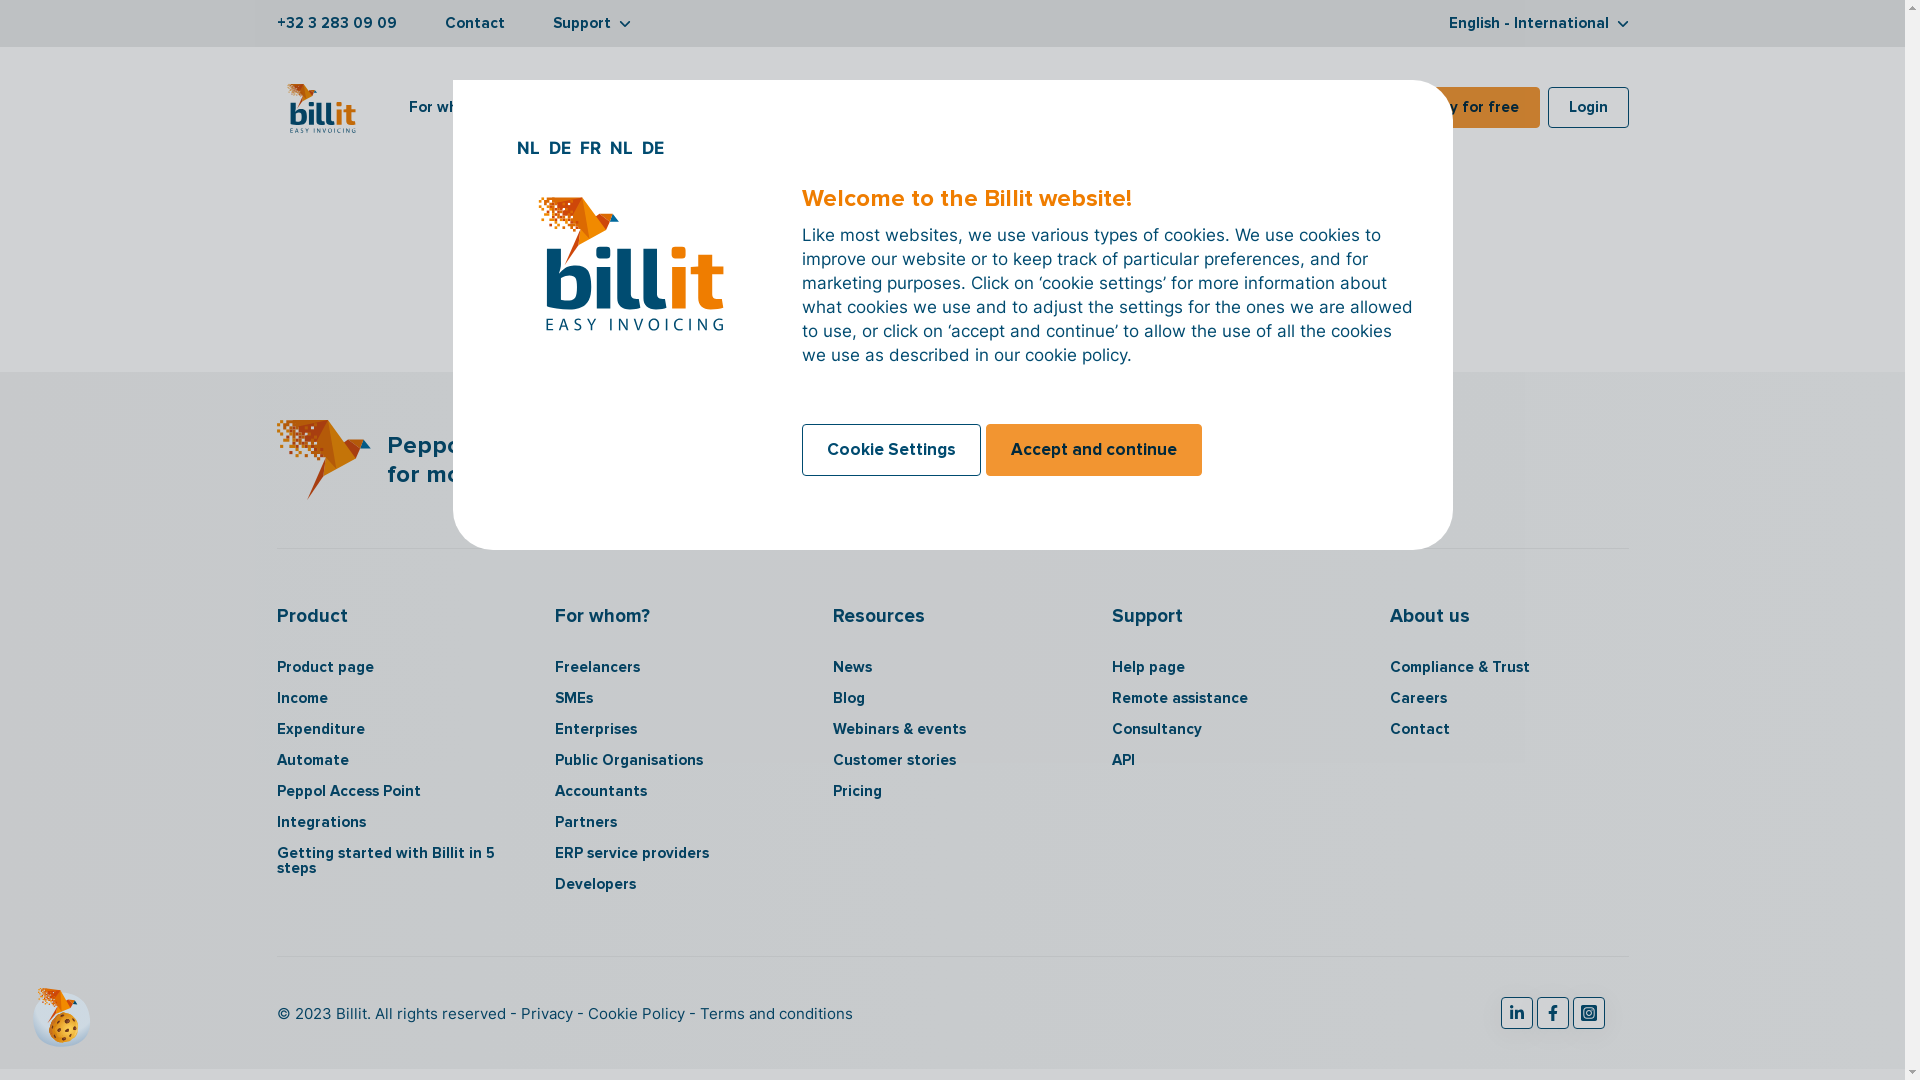 Image resolution: width=1920 pixels, height=1080 pixels. Describe the element at coordinates (632, 1014) in the screenshot. I see `Cookie Policy` at that location.